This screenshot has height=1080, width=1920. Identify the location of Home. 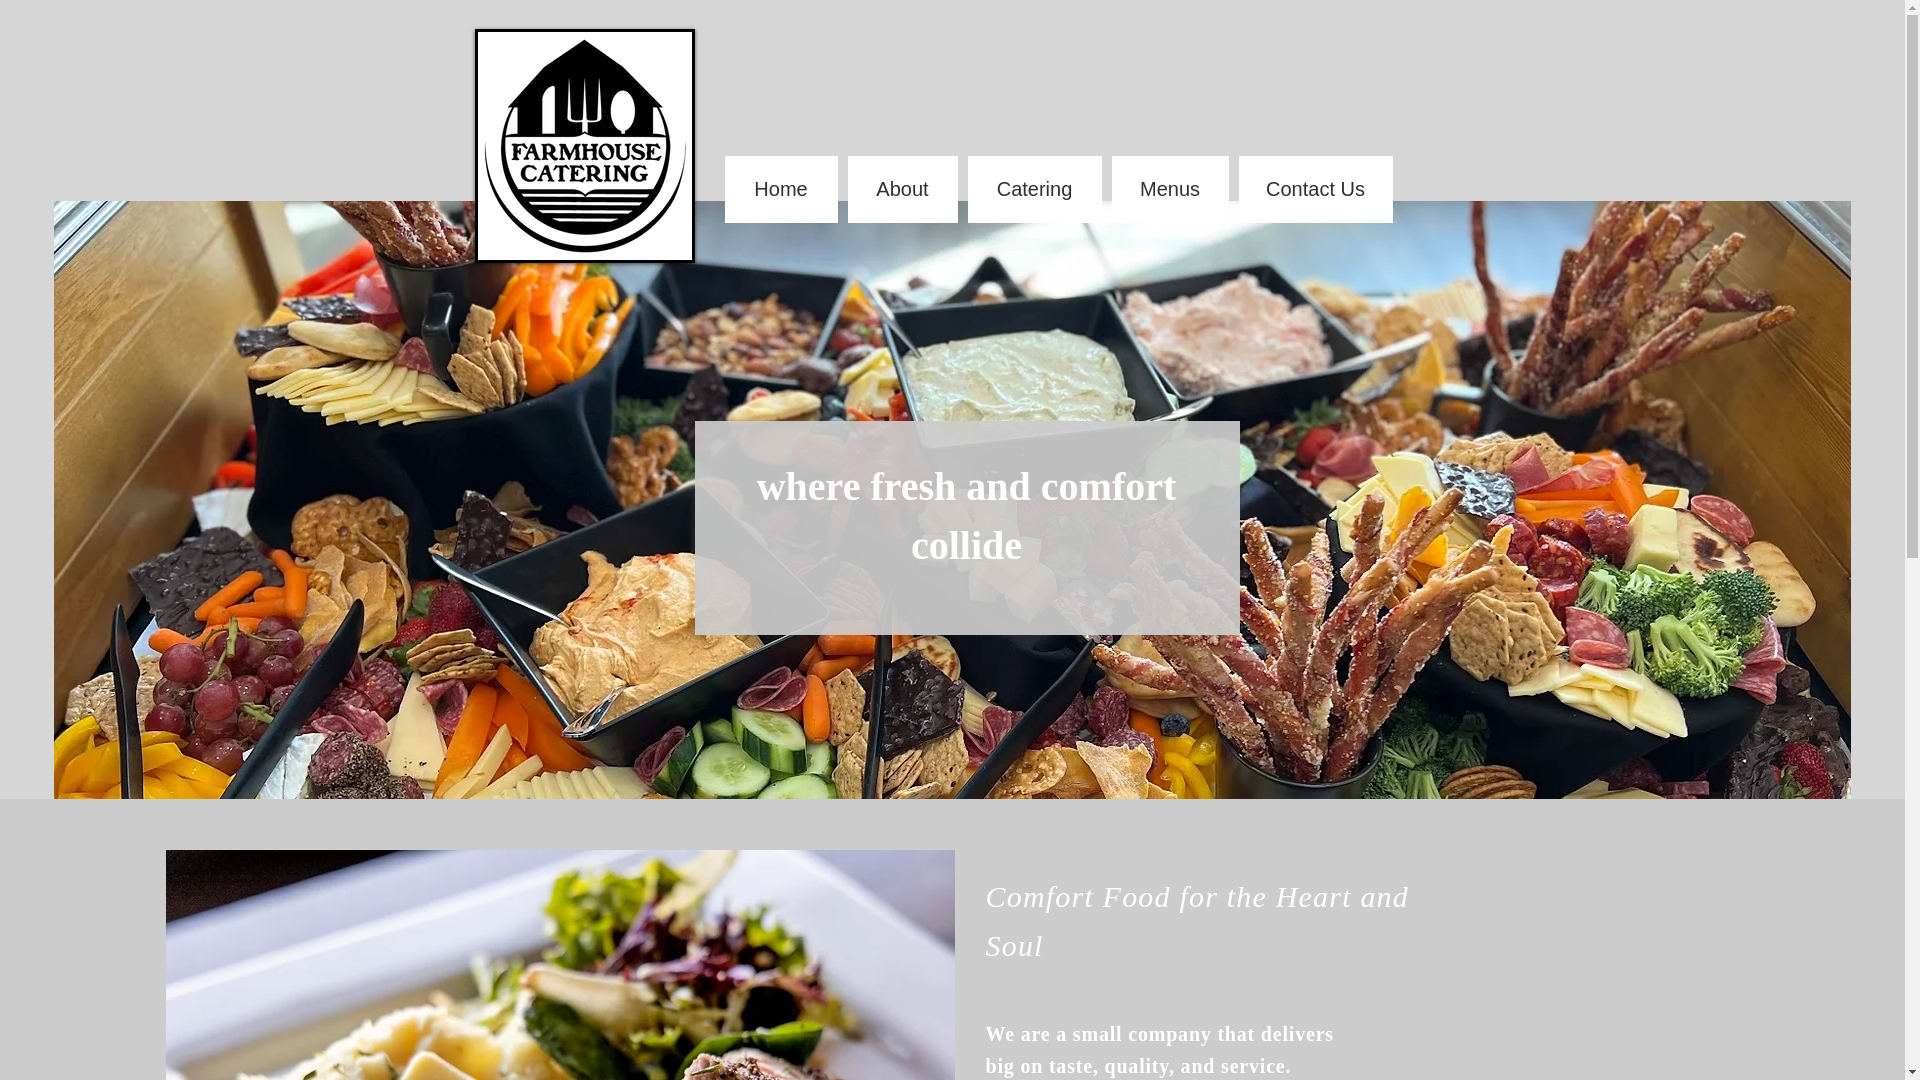
(780, 188).